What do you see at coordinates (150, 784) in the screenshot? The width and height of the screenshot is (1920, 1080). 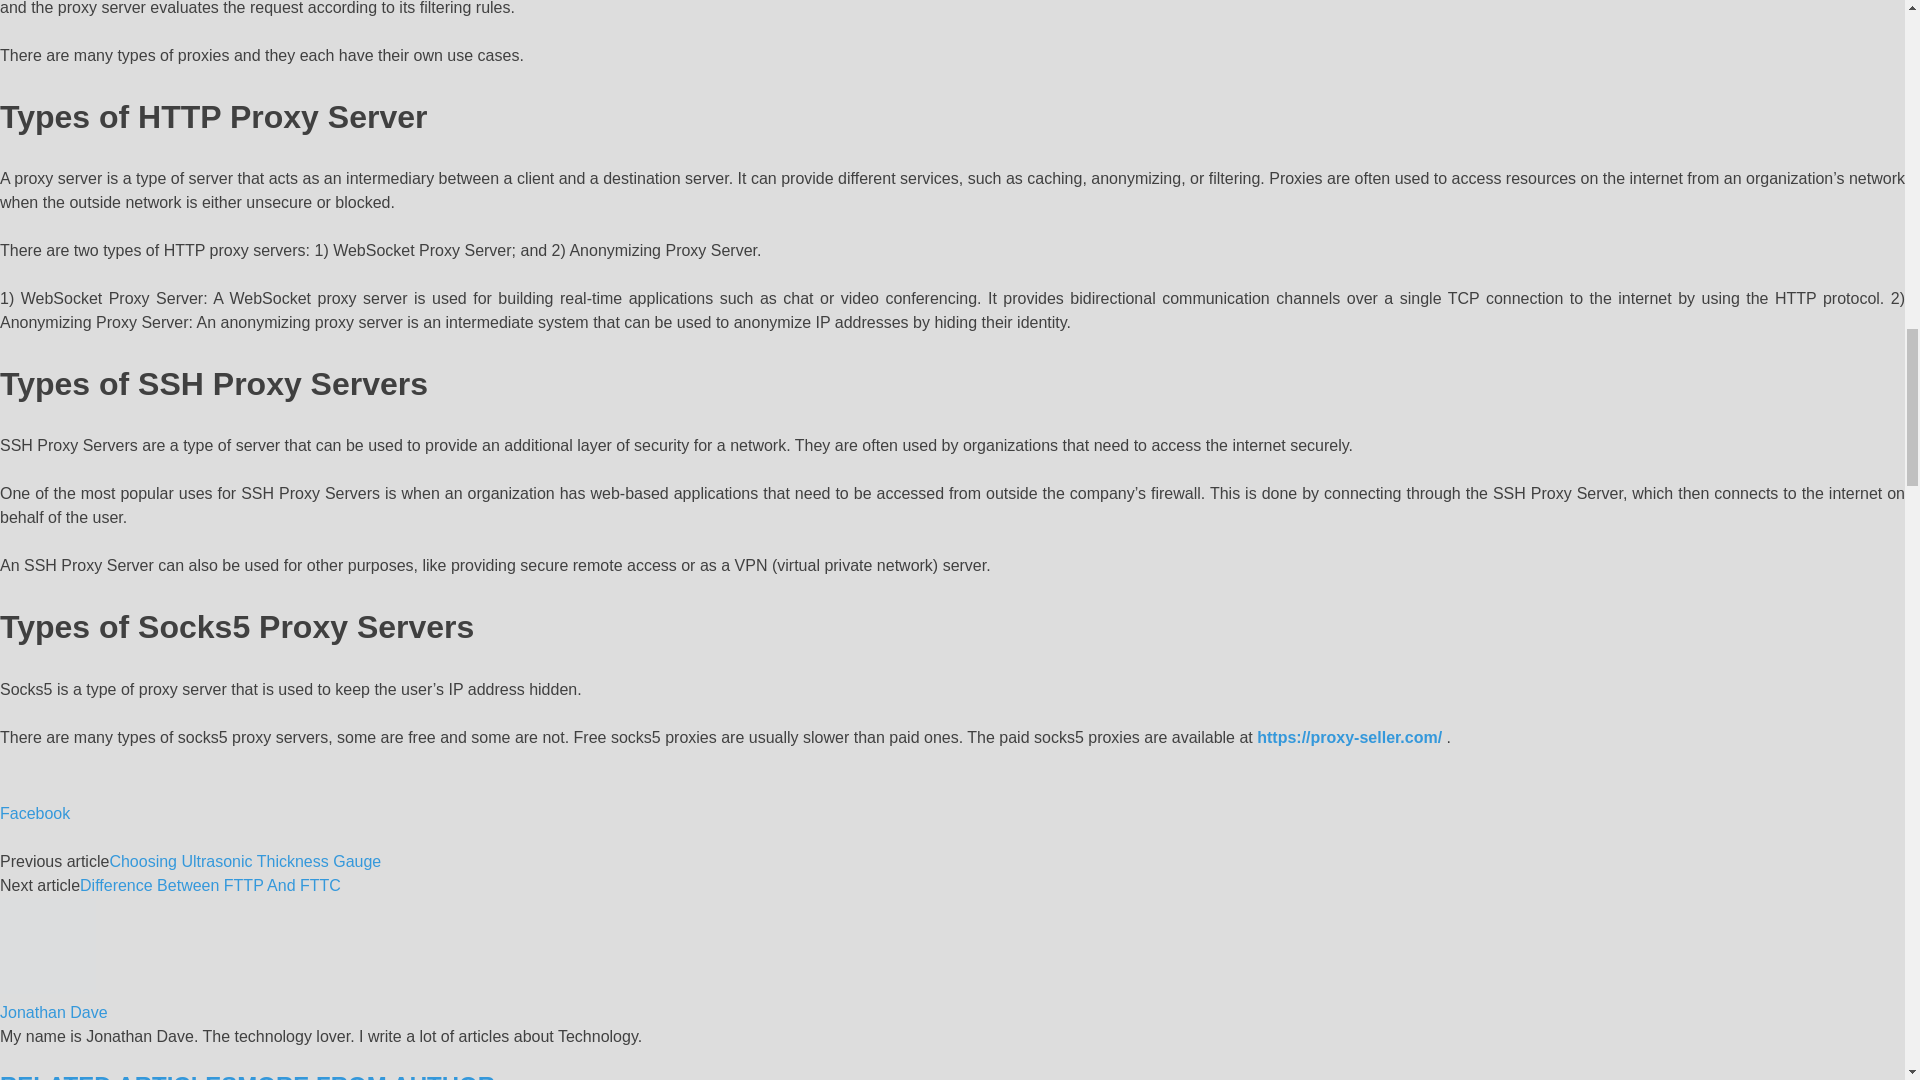 I see `bottomFacebookLike` at bounding box center [150, 784].